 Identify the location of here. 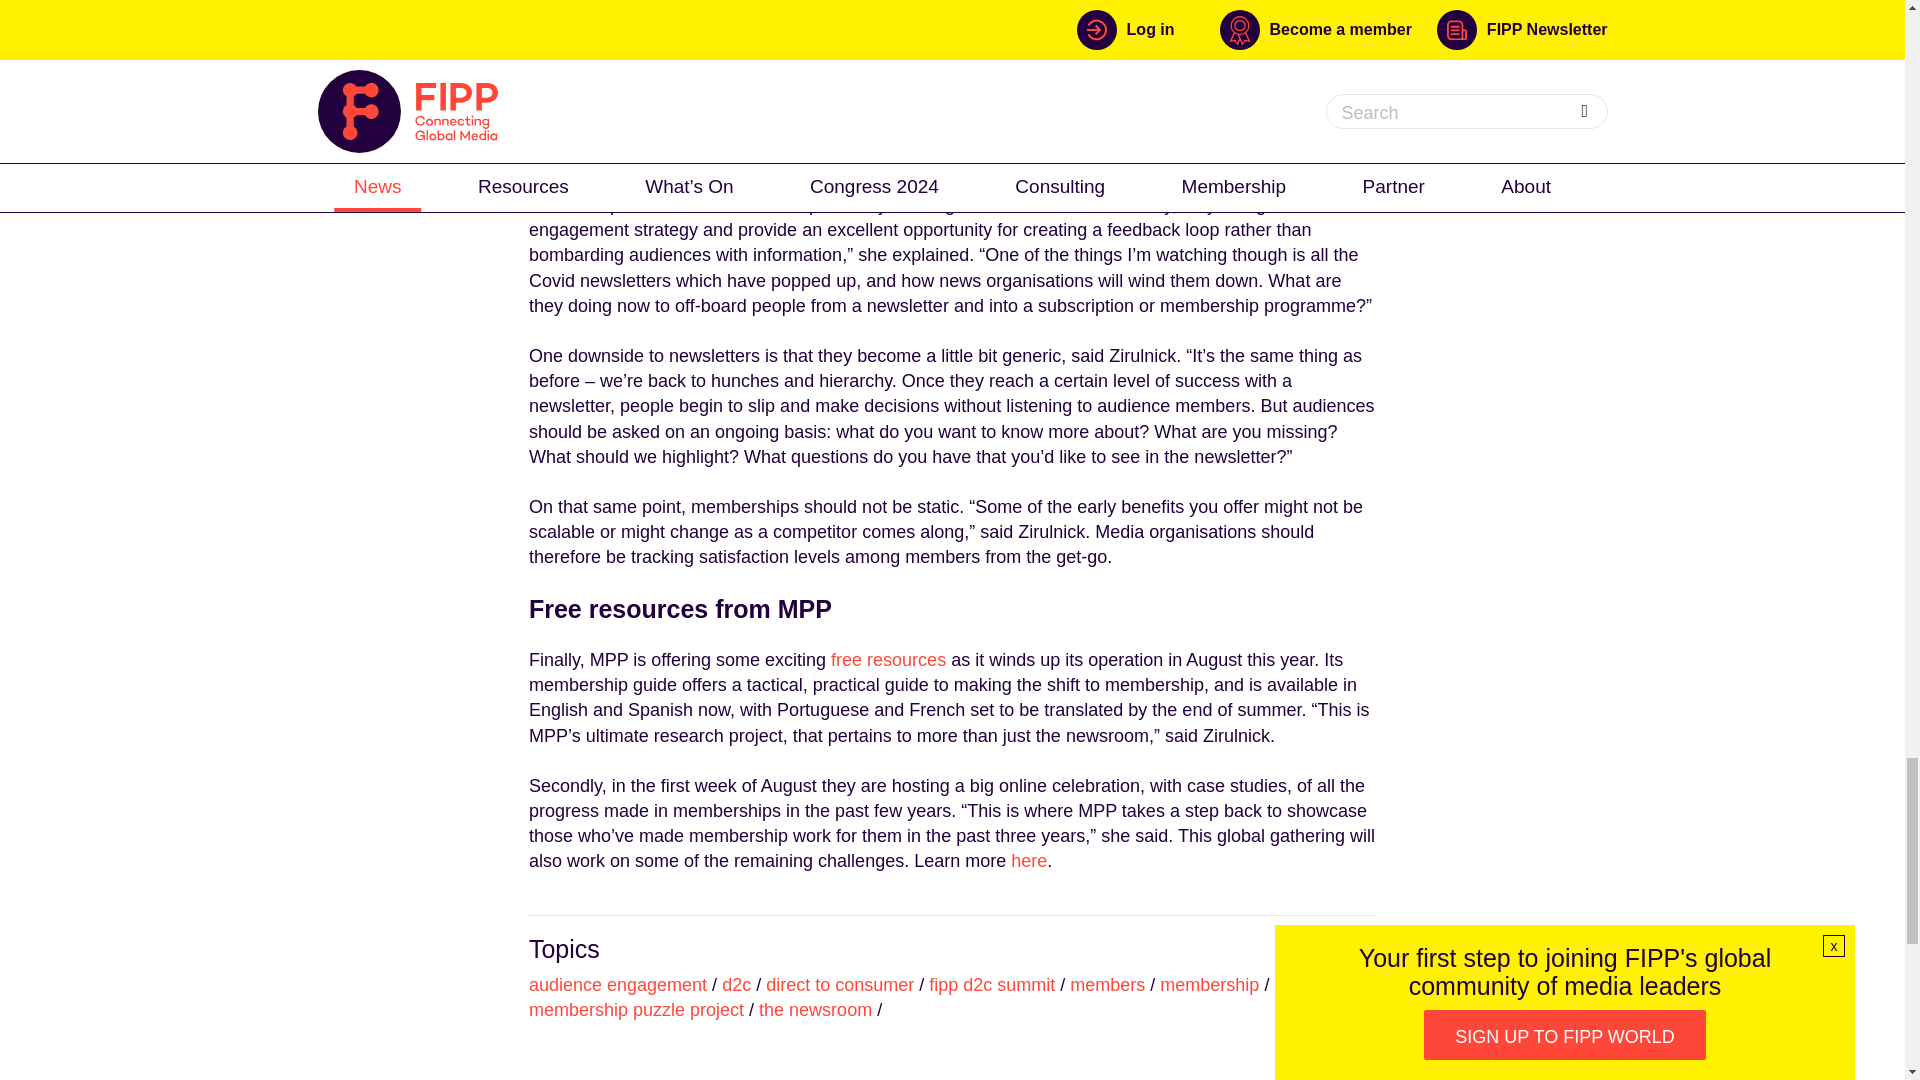
(1028, 860).